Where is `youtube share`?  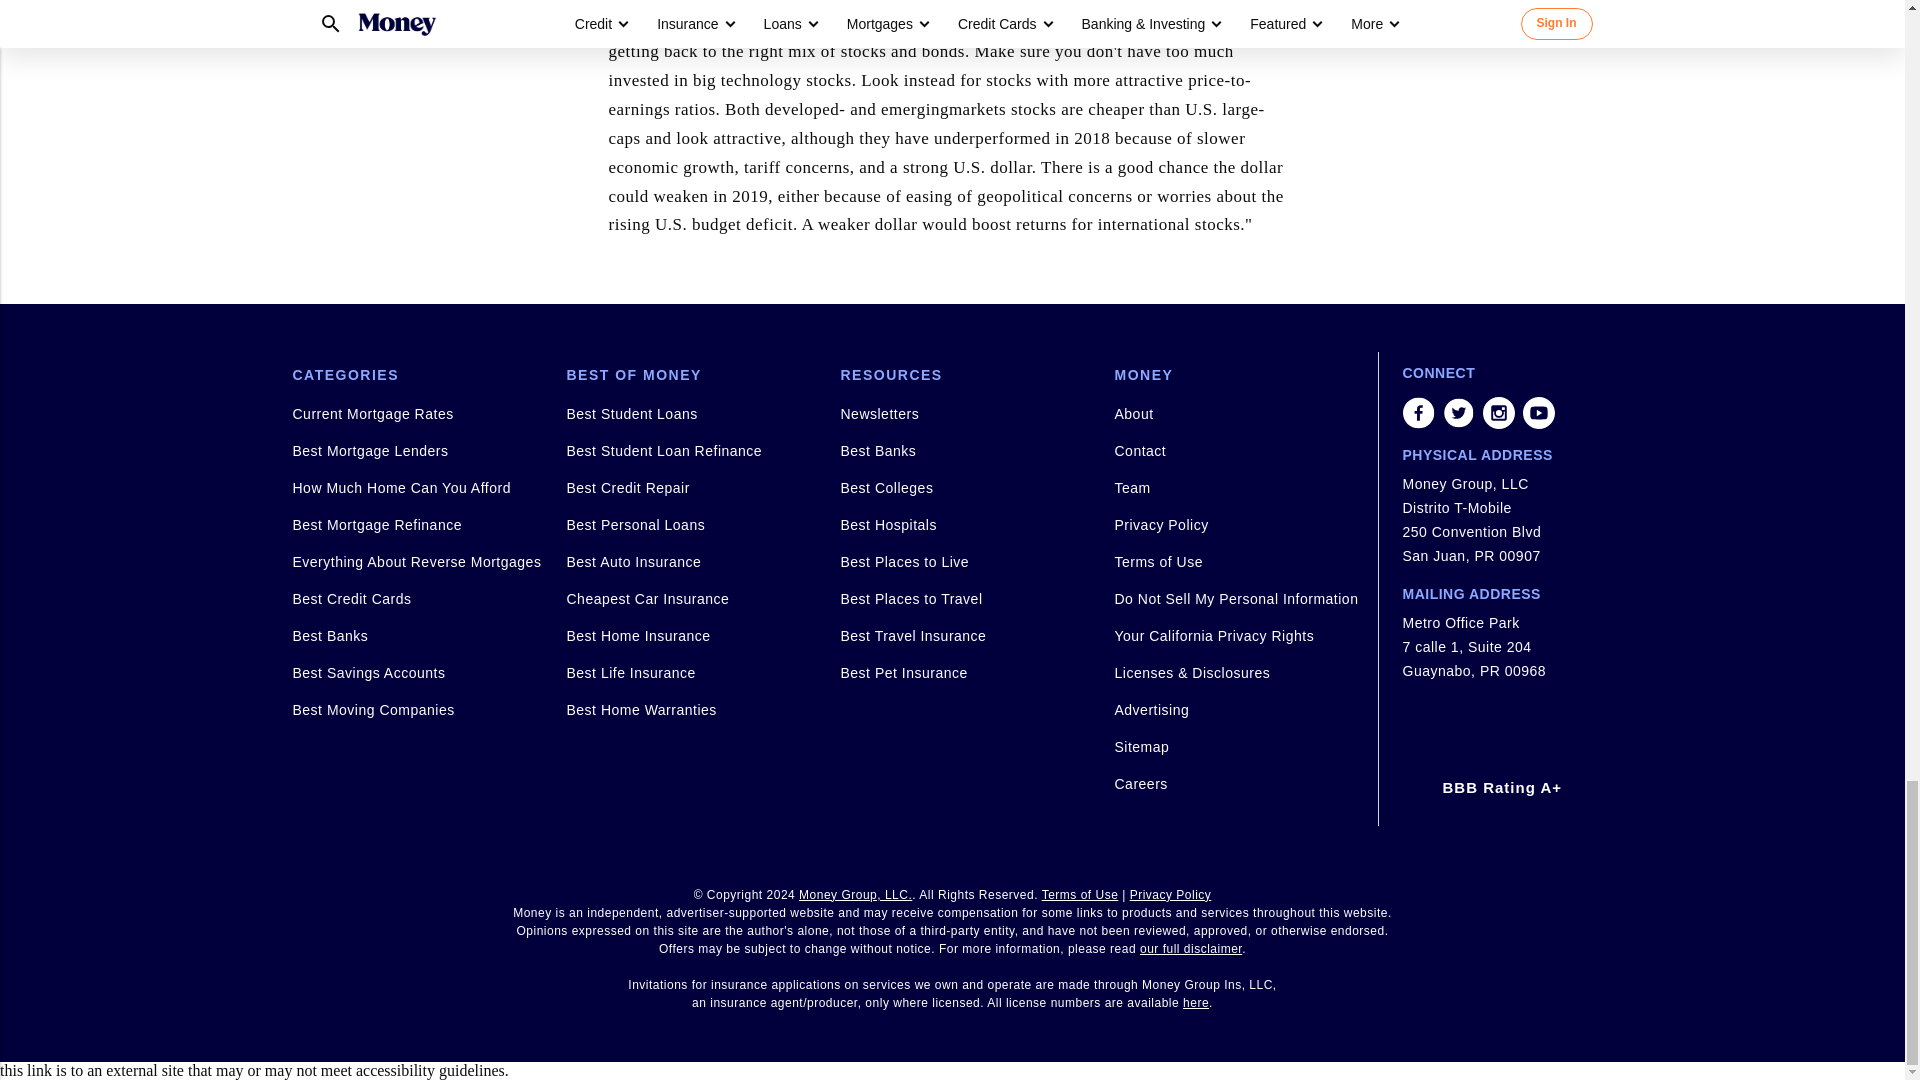
youtube share is located at coordinates (1538, 412).